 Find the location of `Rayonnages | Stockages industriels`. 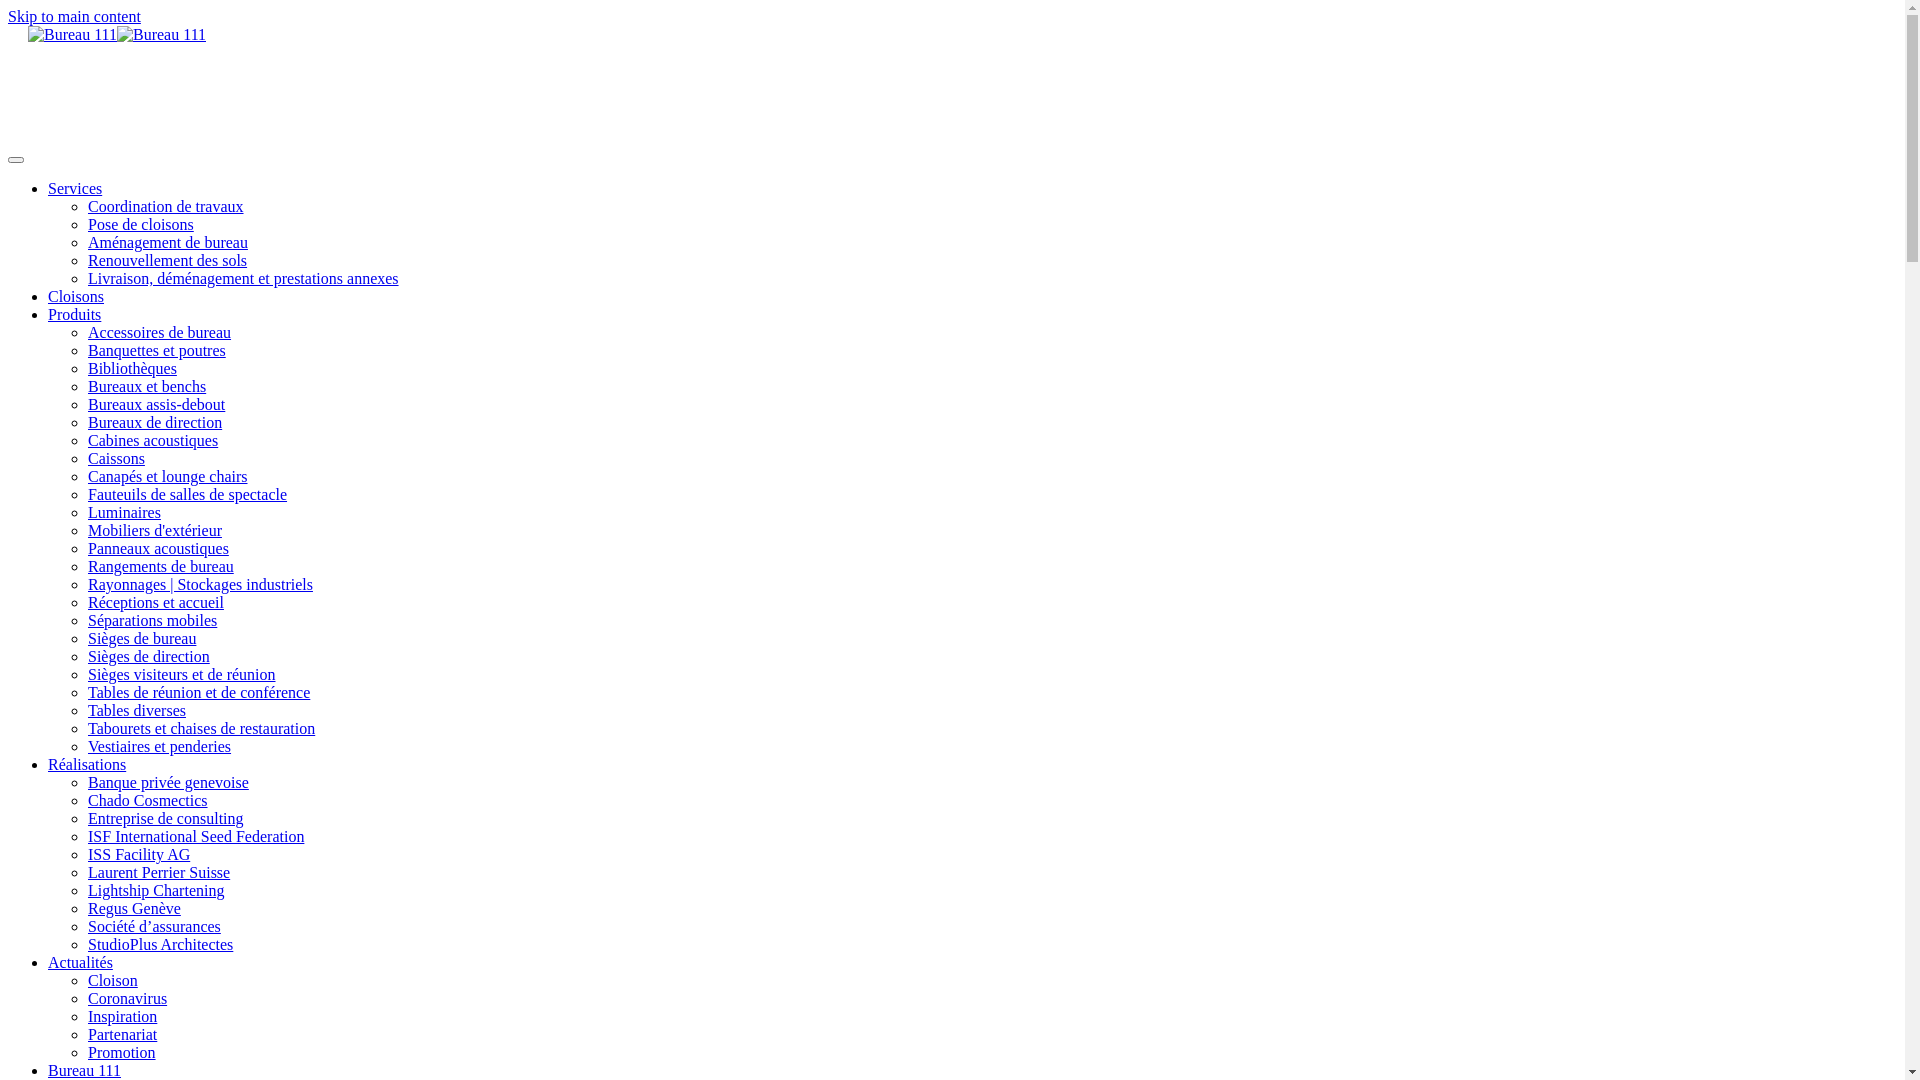

Rayonnages | Stockages industriels is located at coordinates (200, 584).